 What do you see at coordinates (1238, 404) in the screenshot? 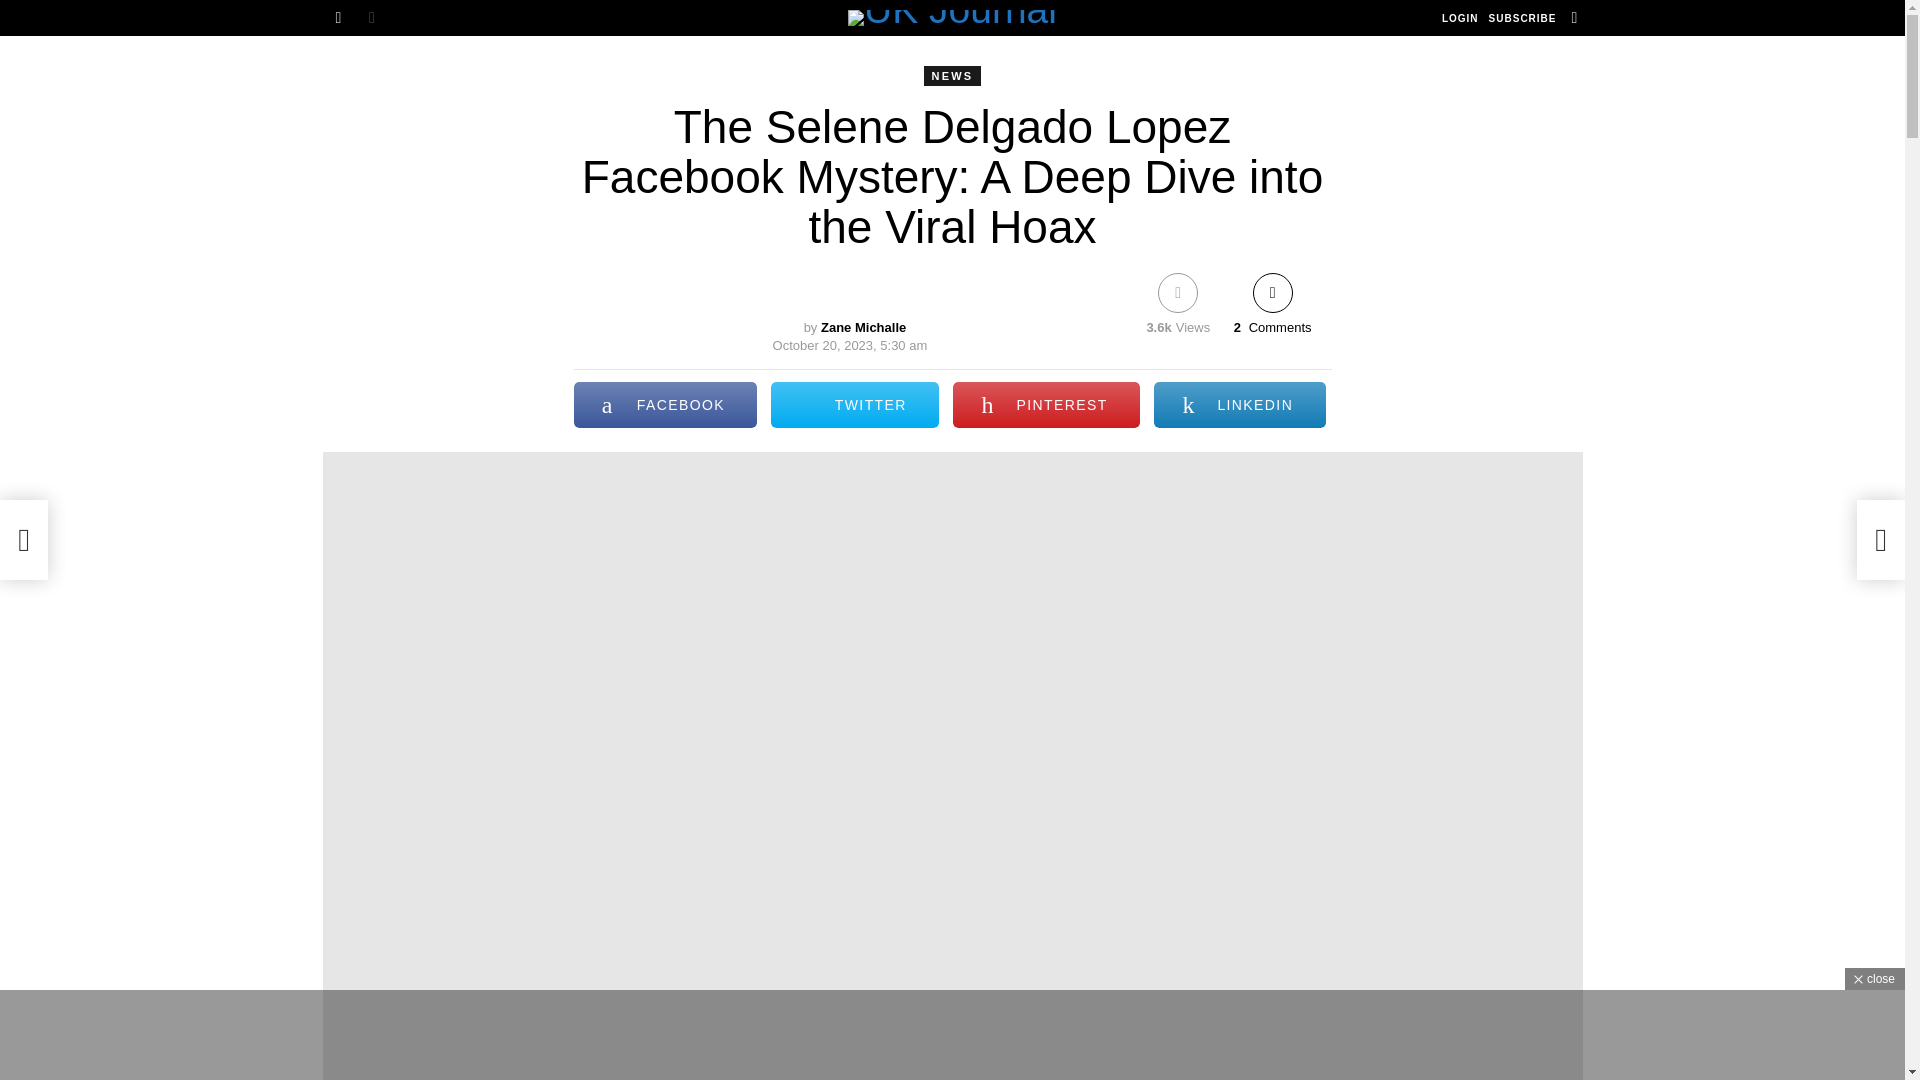
I see `LINKEDIN` at bounding box center [1238, 404].